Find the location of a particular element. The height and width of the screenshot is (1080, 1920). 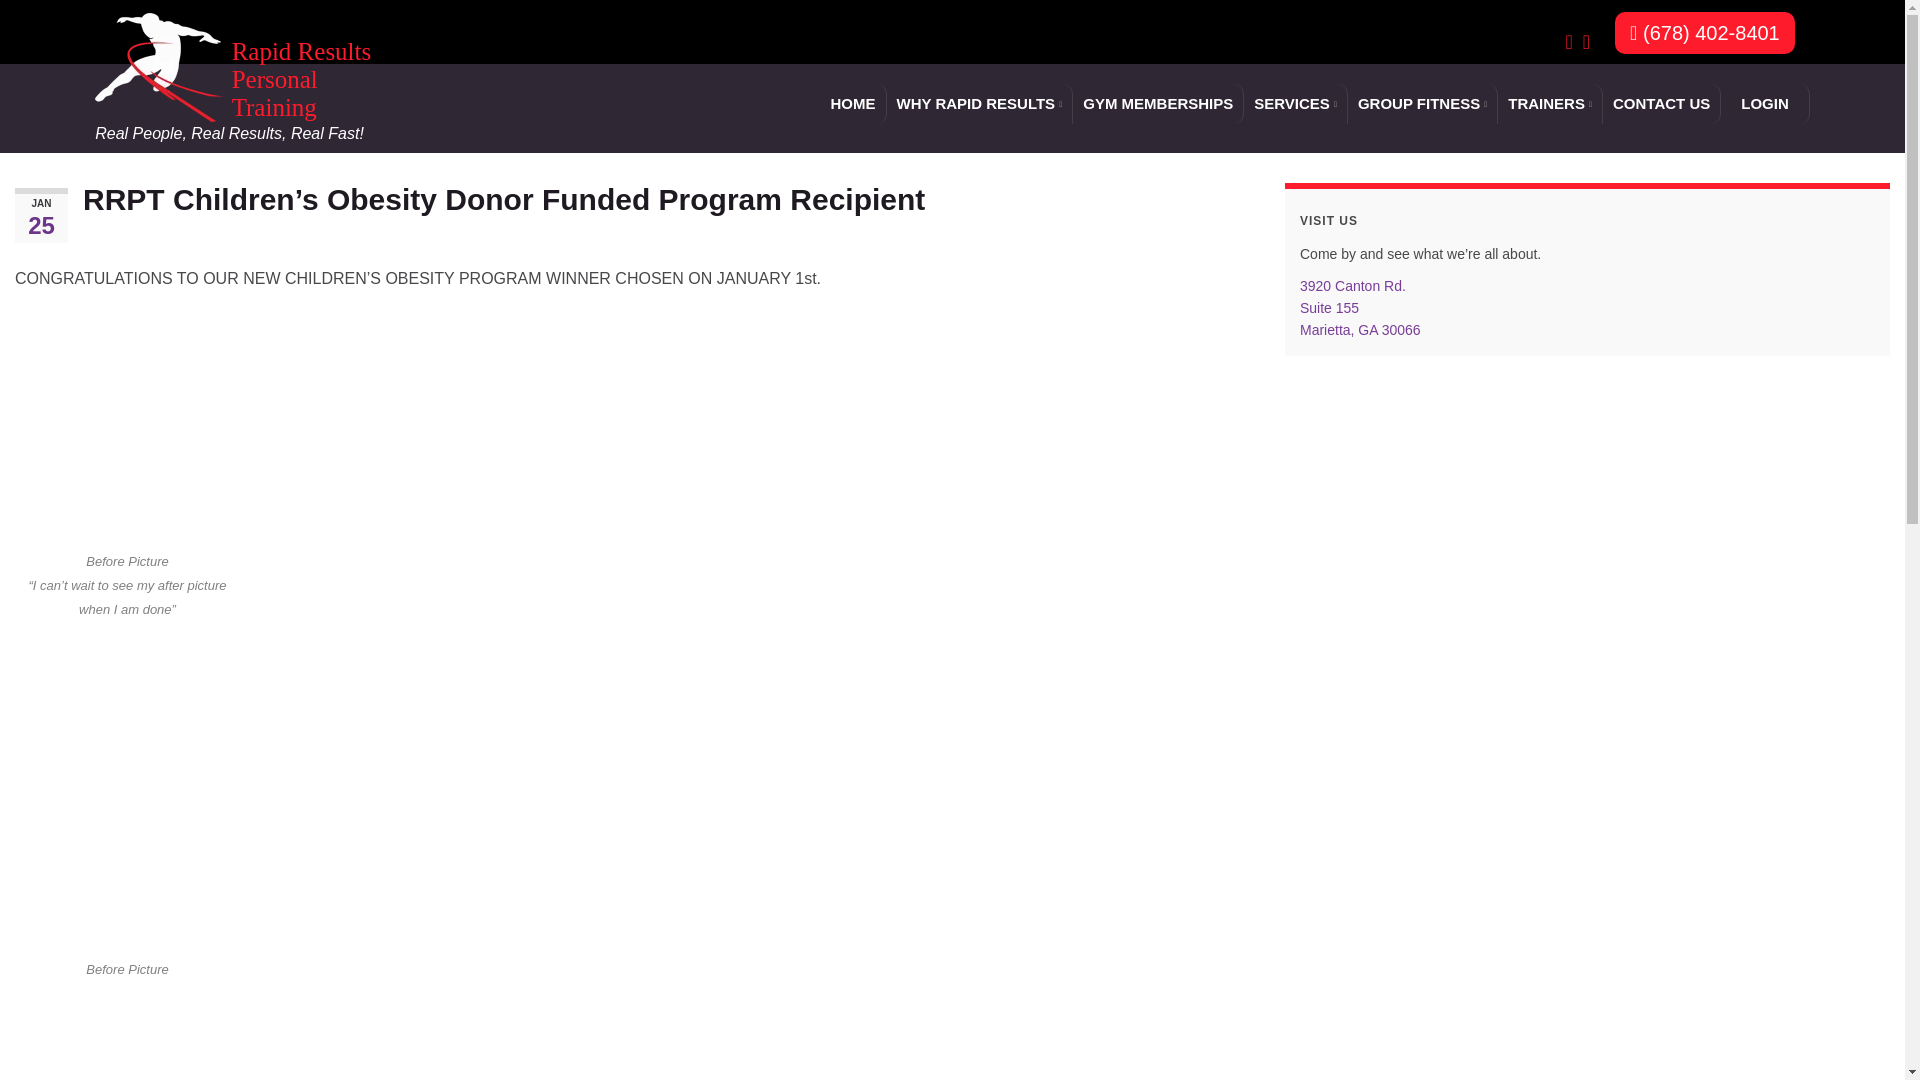

SERVICES is located at coordinates (1296, 104).